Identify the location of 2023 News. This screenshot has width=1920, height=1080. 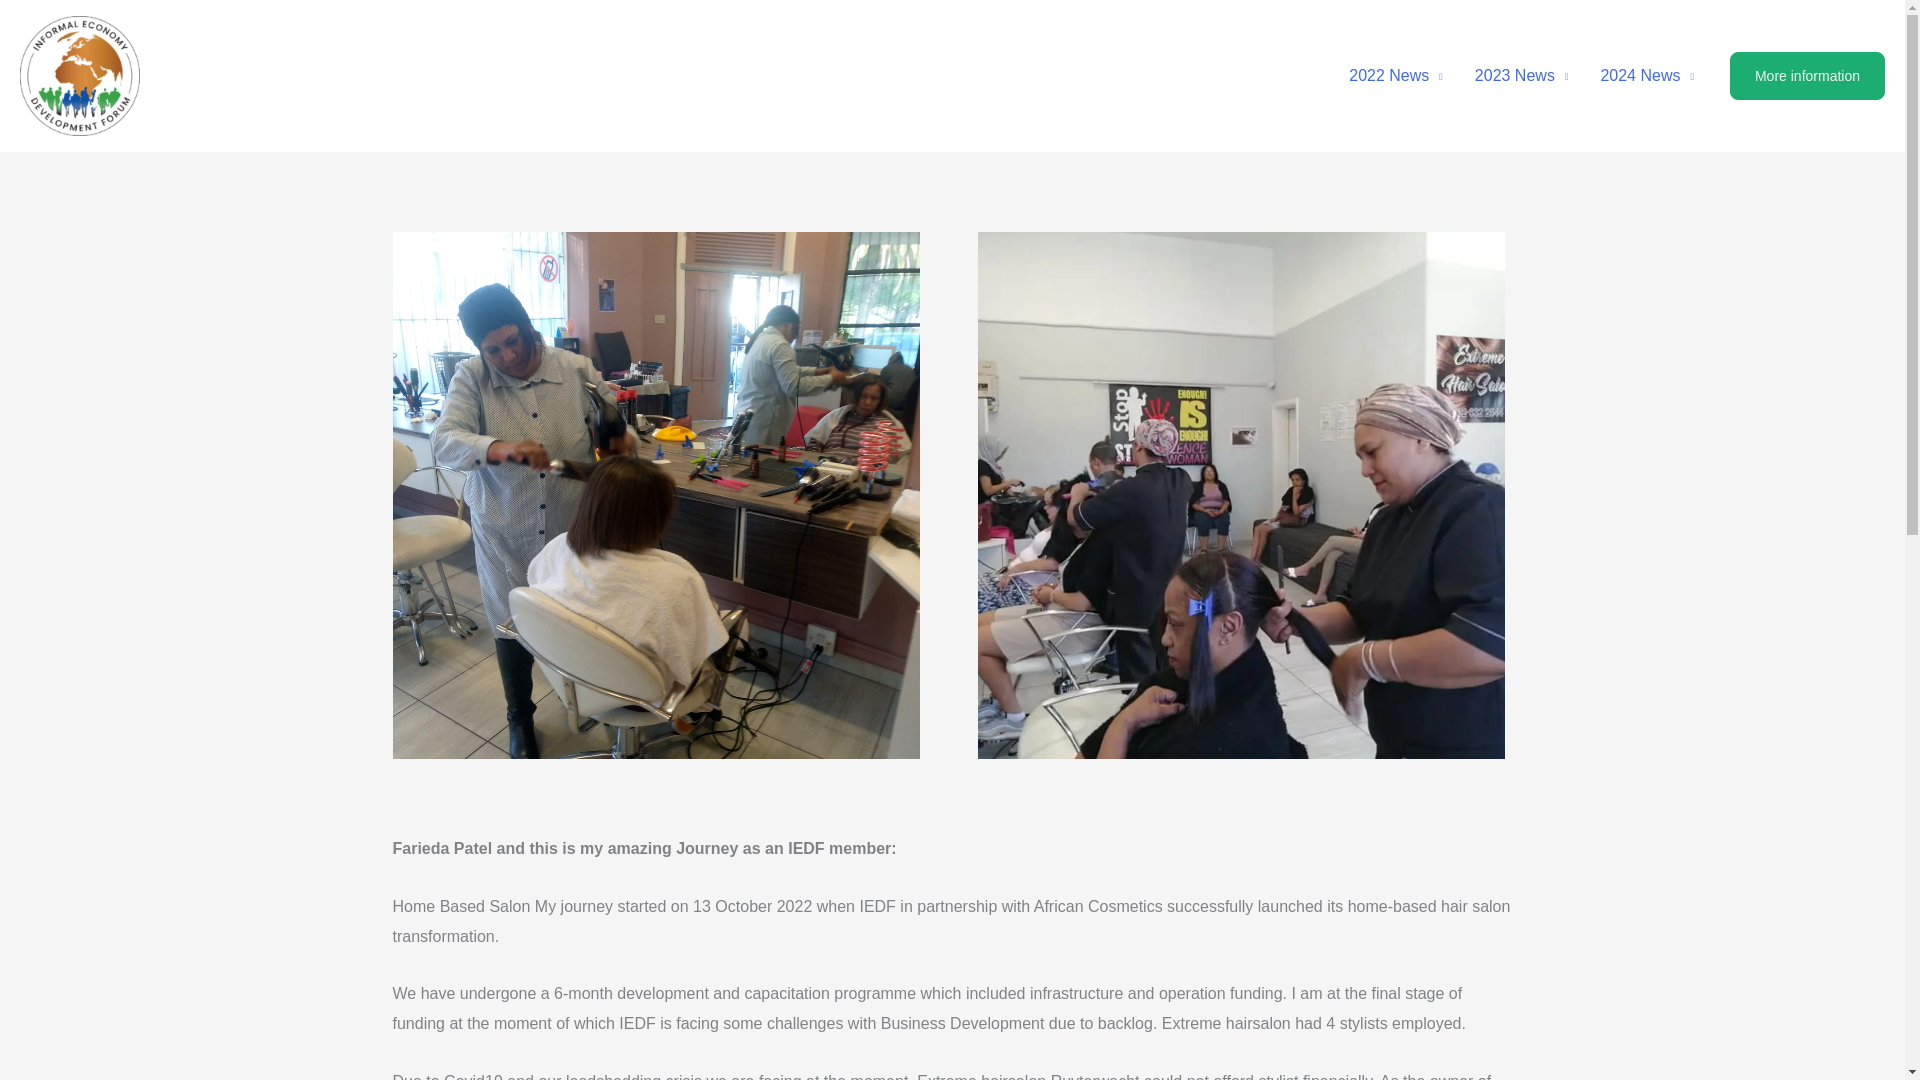
(1522, 76).